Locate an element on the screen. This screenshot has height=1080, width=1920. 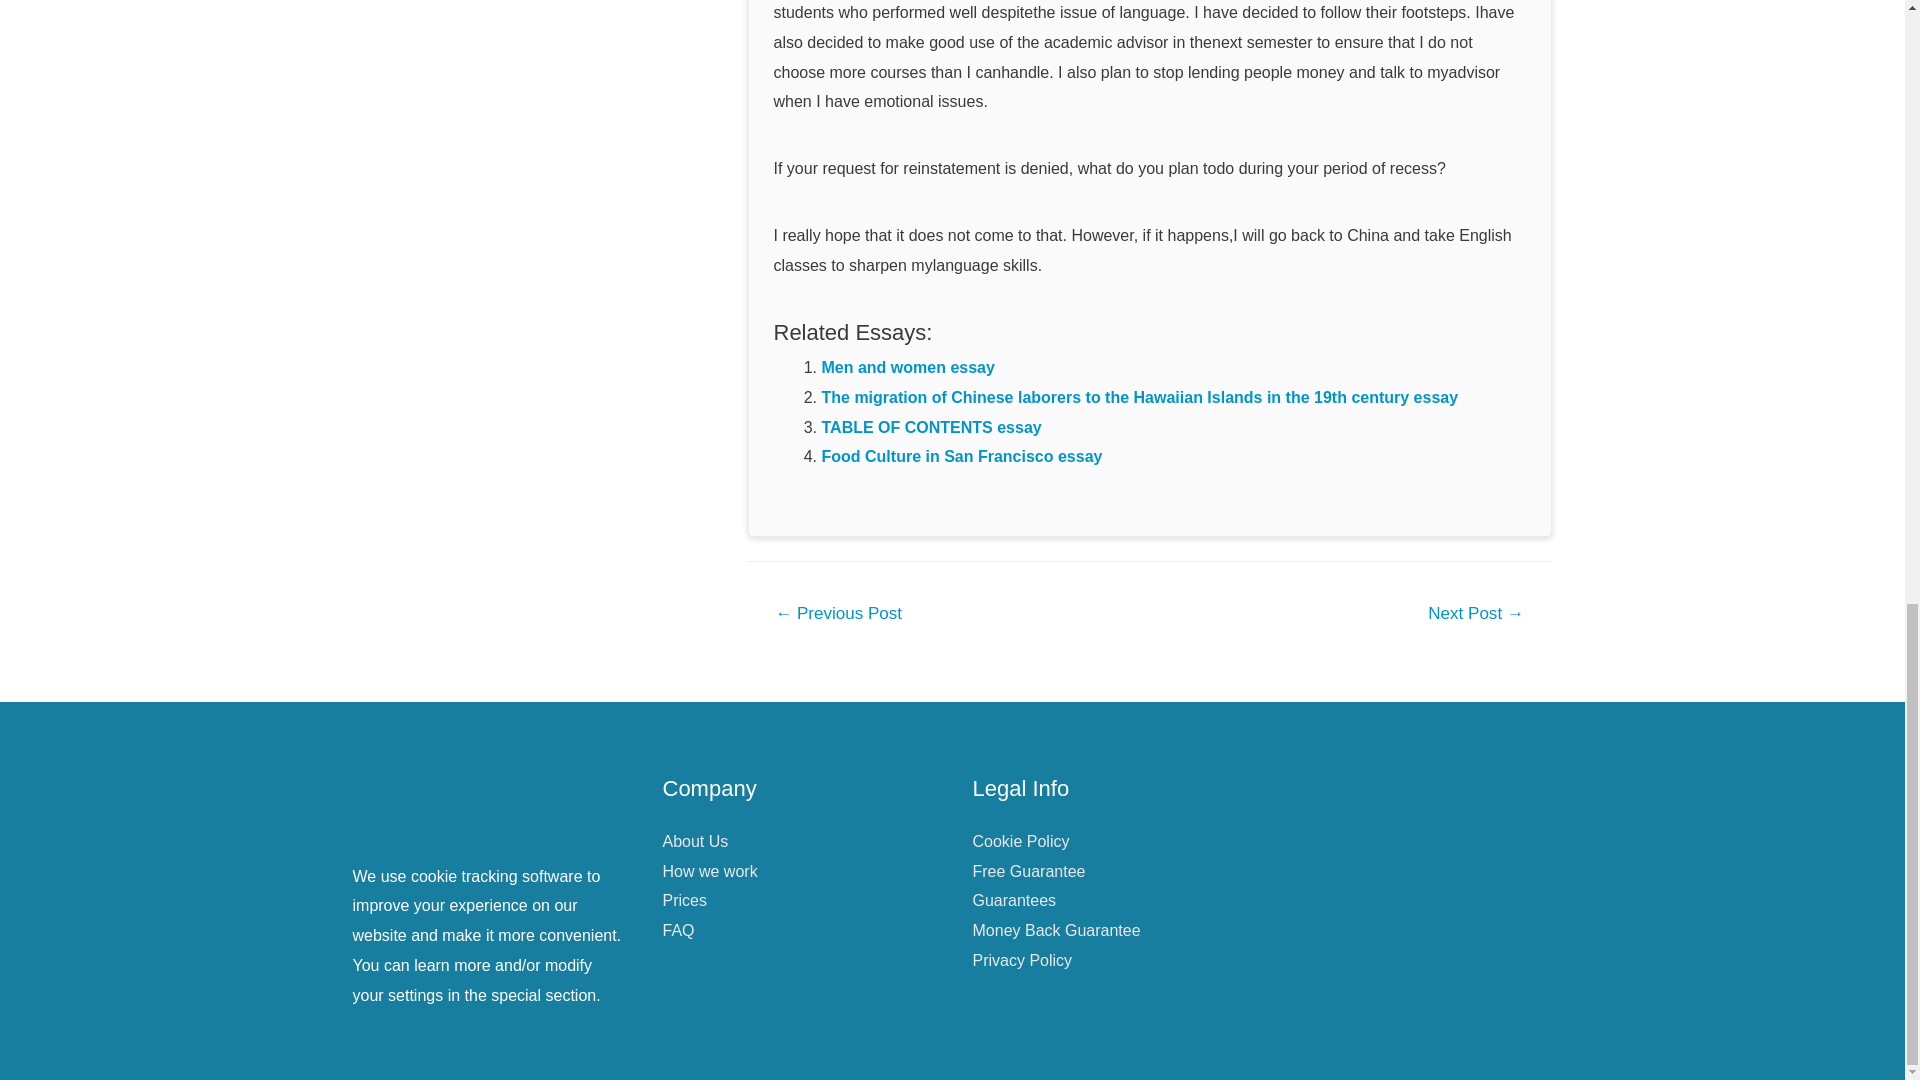
FAQ is located at coordinates (678, 930).